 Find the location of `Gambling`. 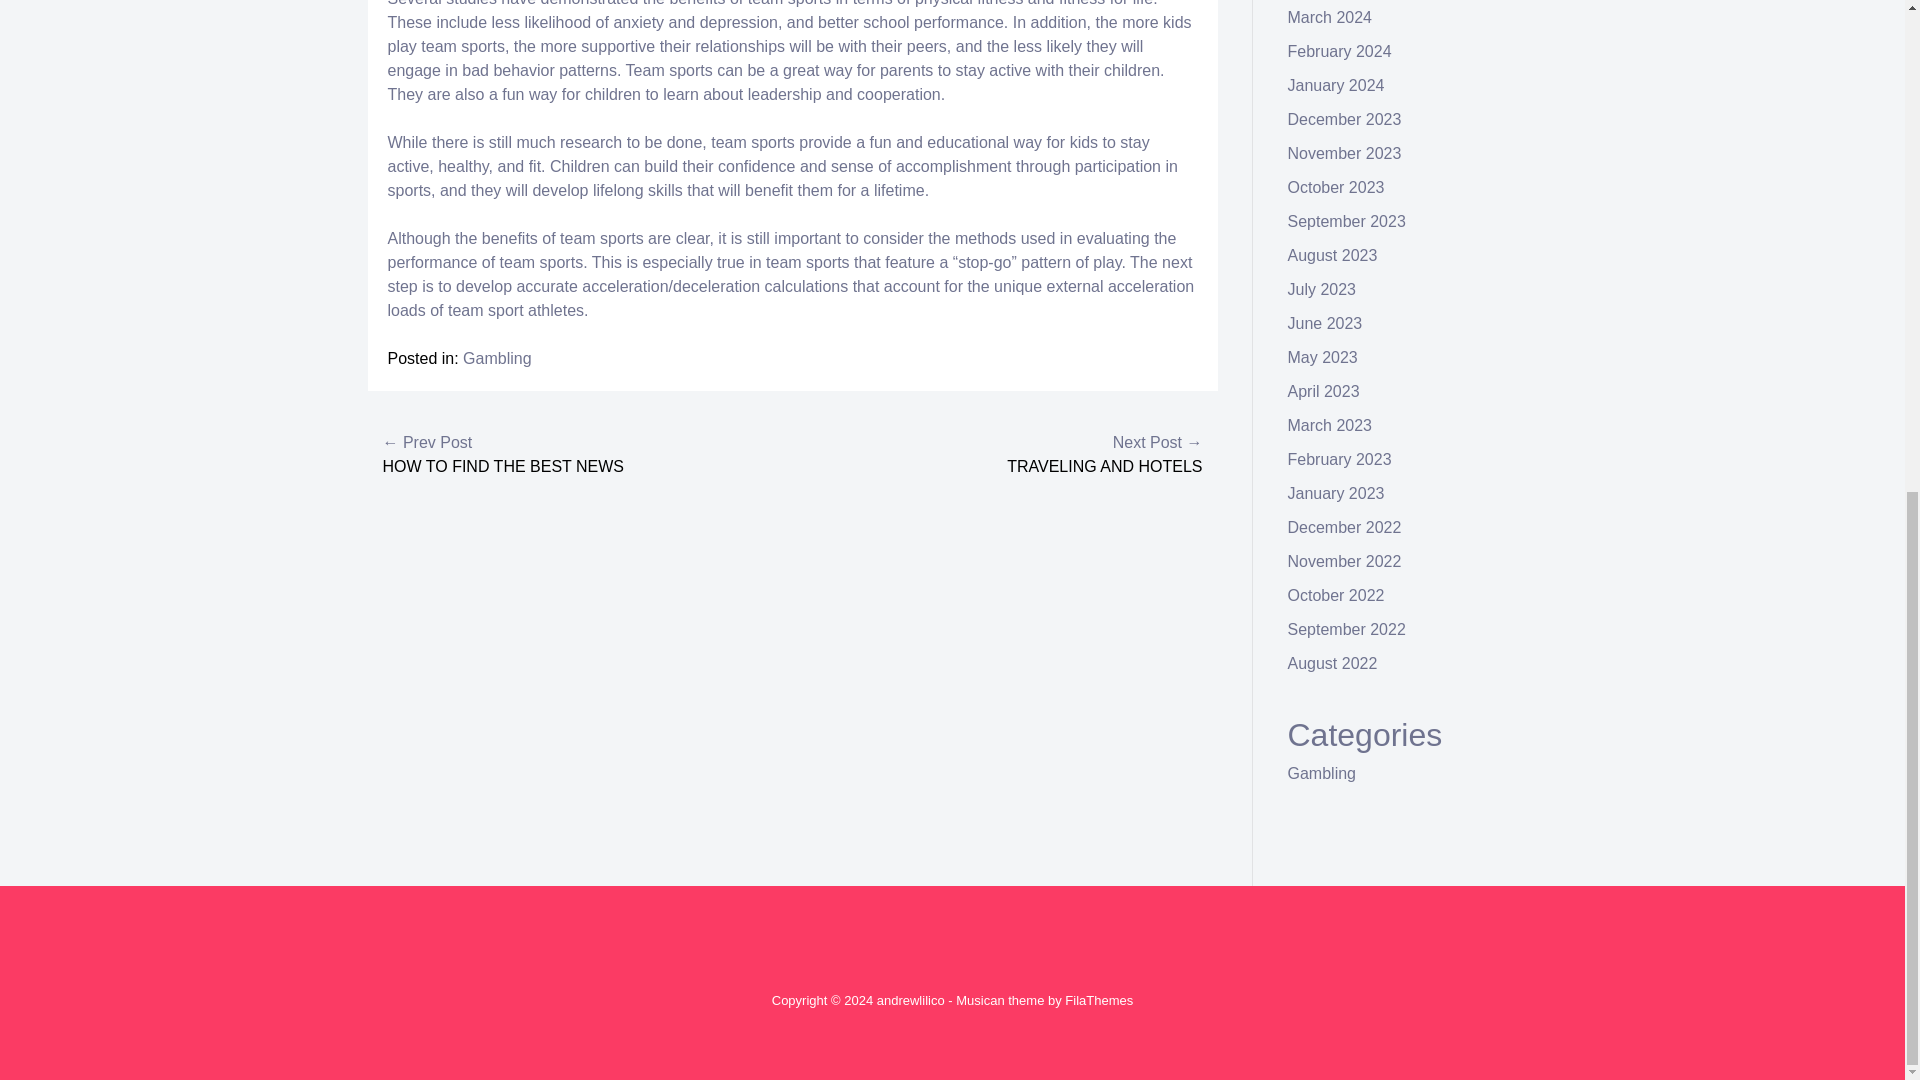

Gambling is located at coordinates (496, 358).